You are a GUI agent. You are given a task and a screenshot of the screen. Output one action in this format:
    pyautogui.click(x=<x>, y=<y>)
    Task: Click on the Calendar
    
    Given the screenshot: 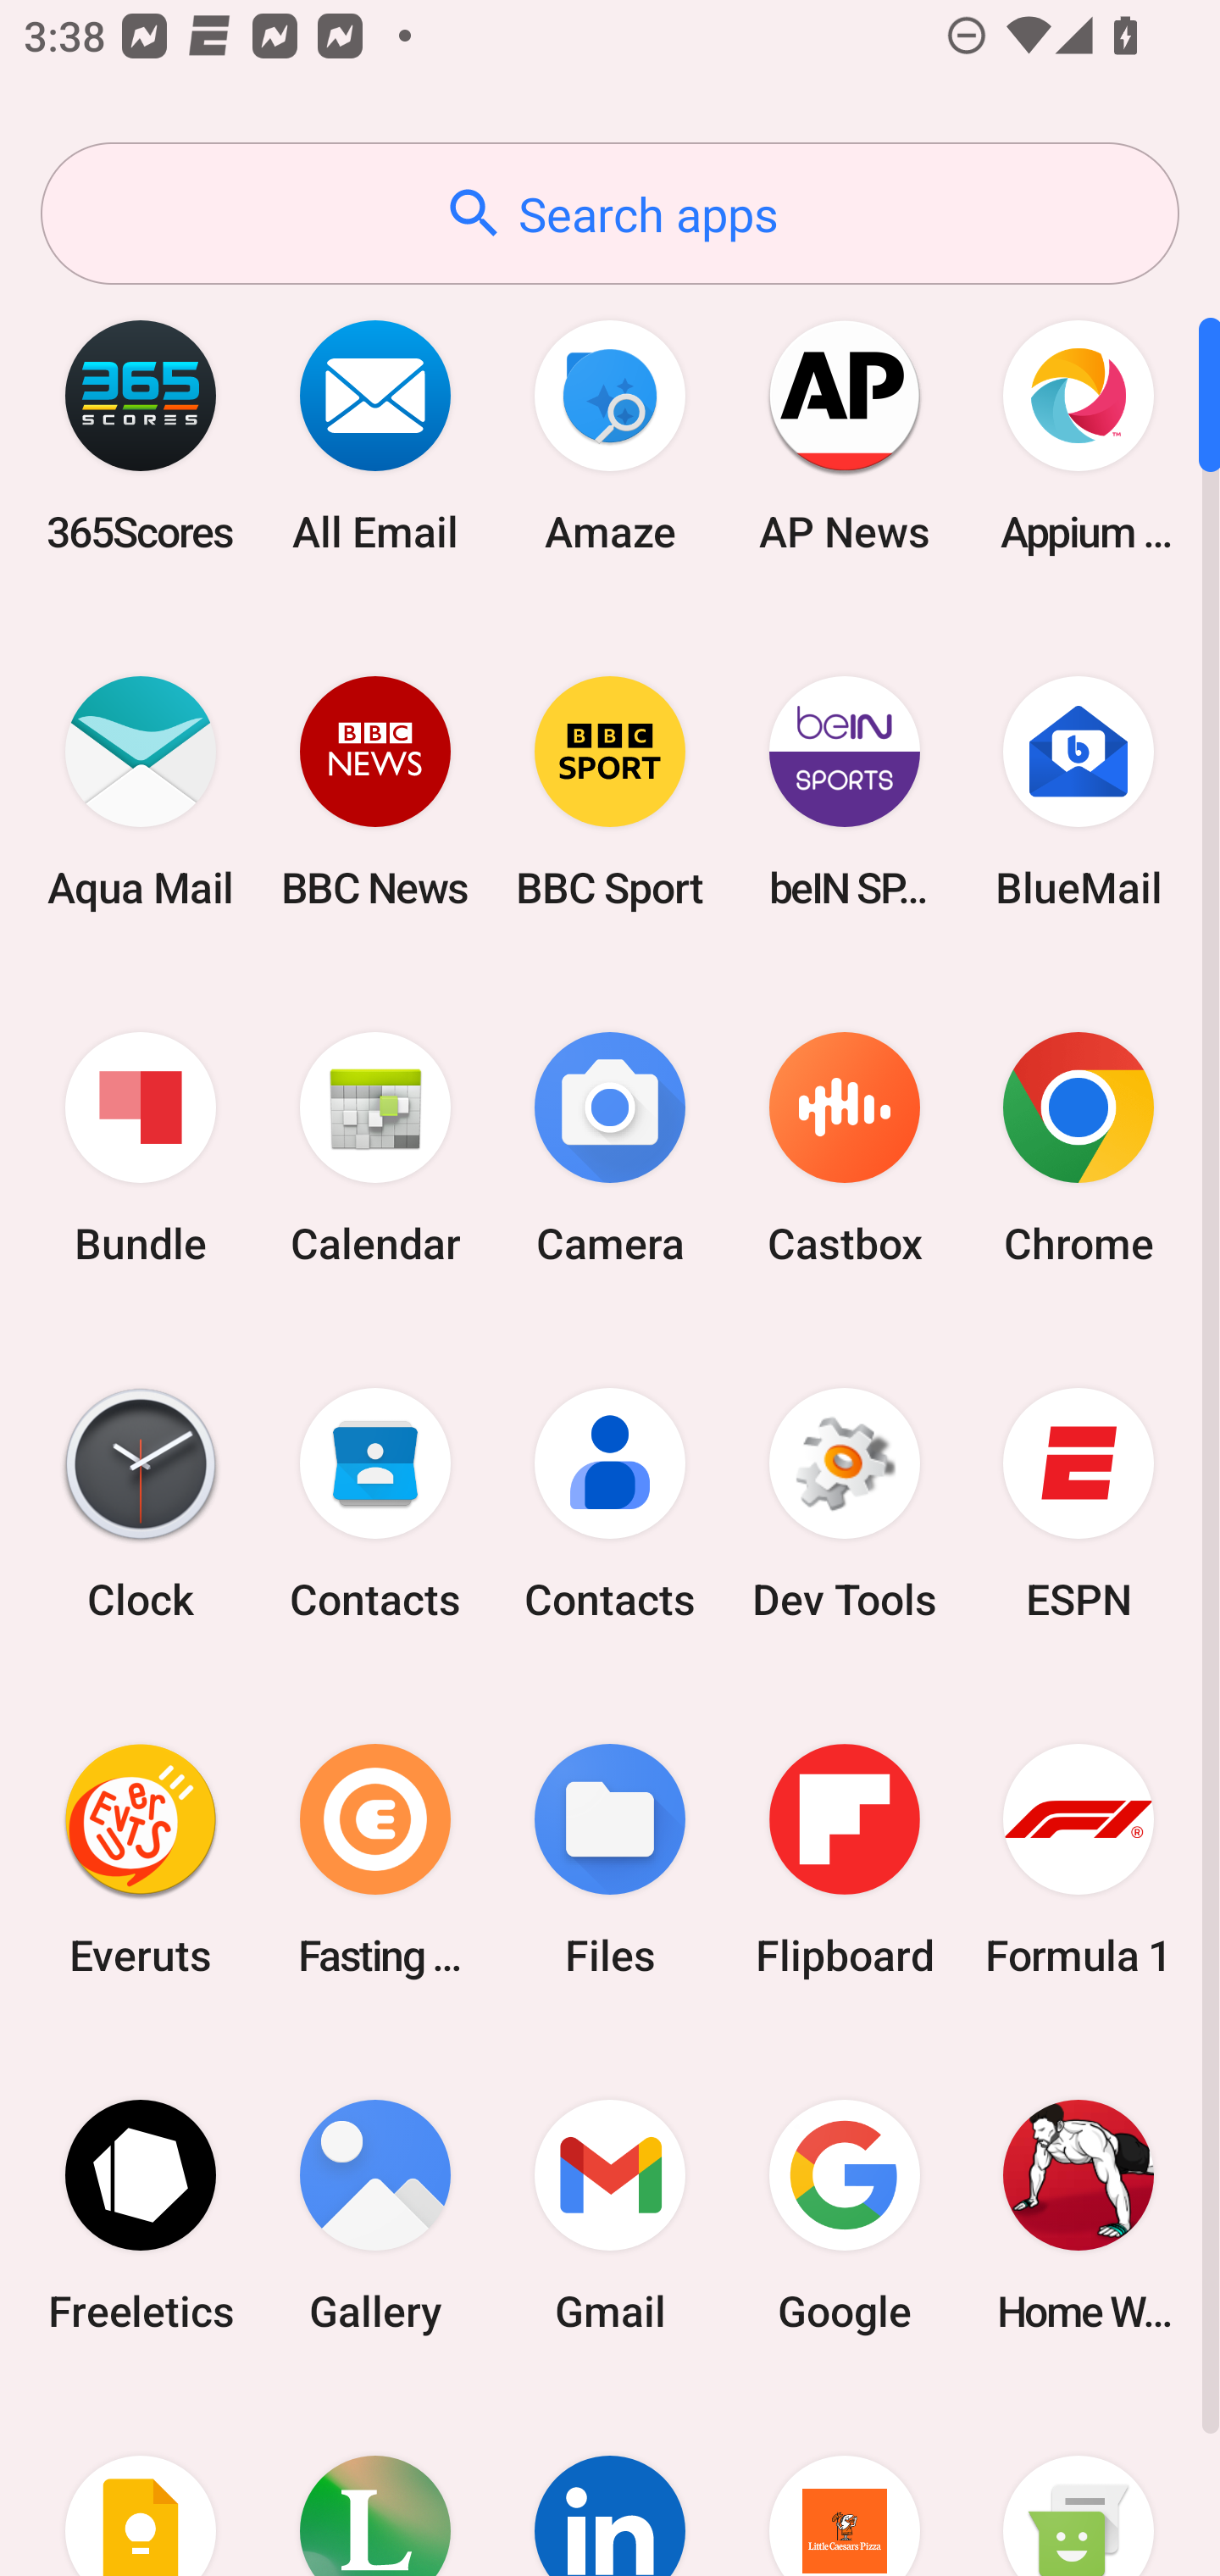 What is the action you would take?
    pyautogui.click(x=375, y=1149)
    